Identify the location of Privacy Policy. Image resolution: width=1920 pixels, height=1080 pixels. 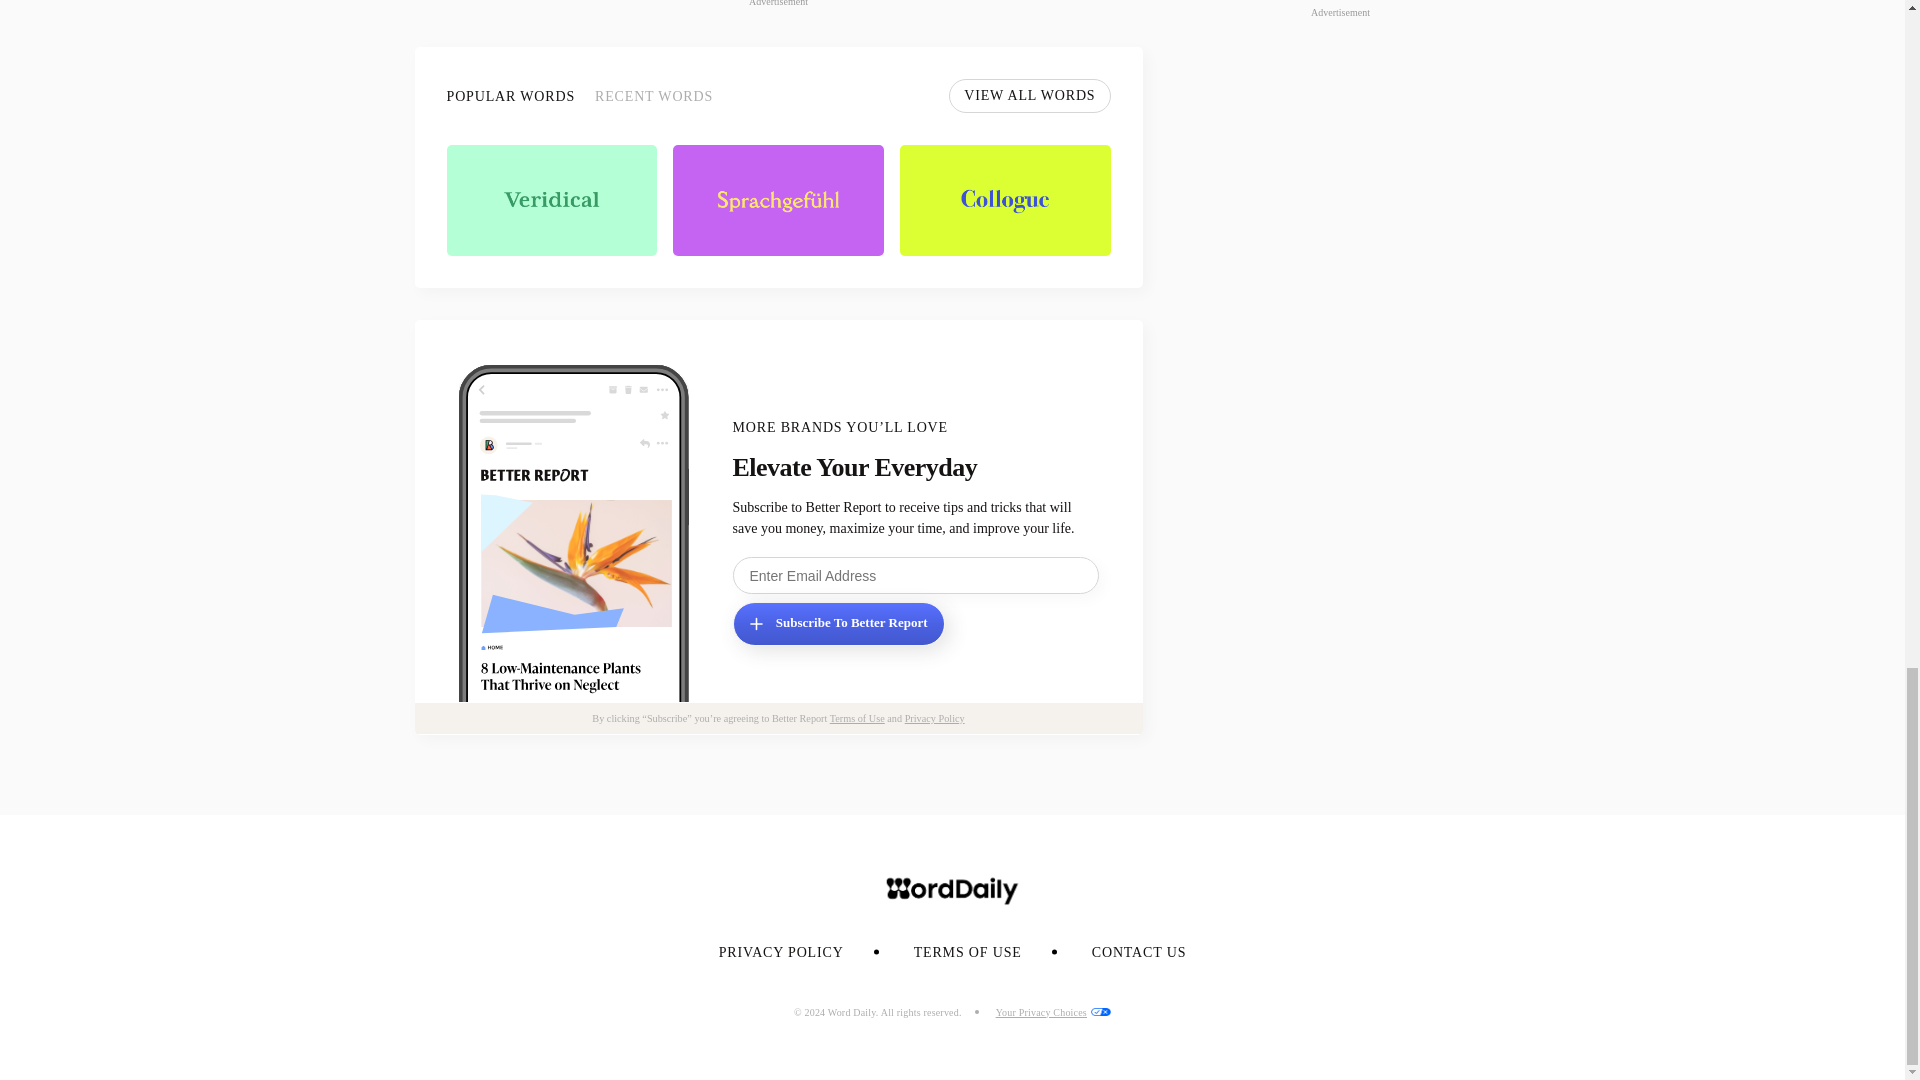
(934, 718).